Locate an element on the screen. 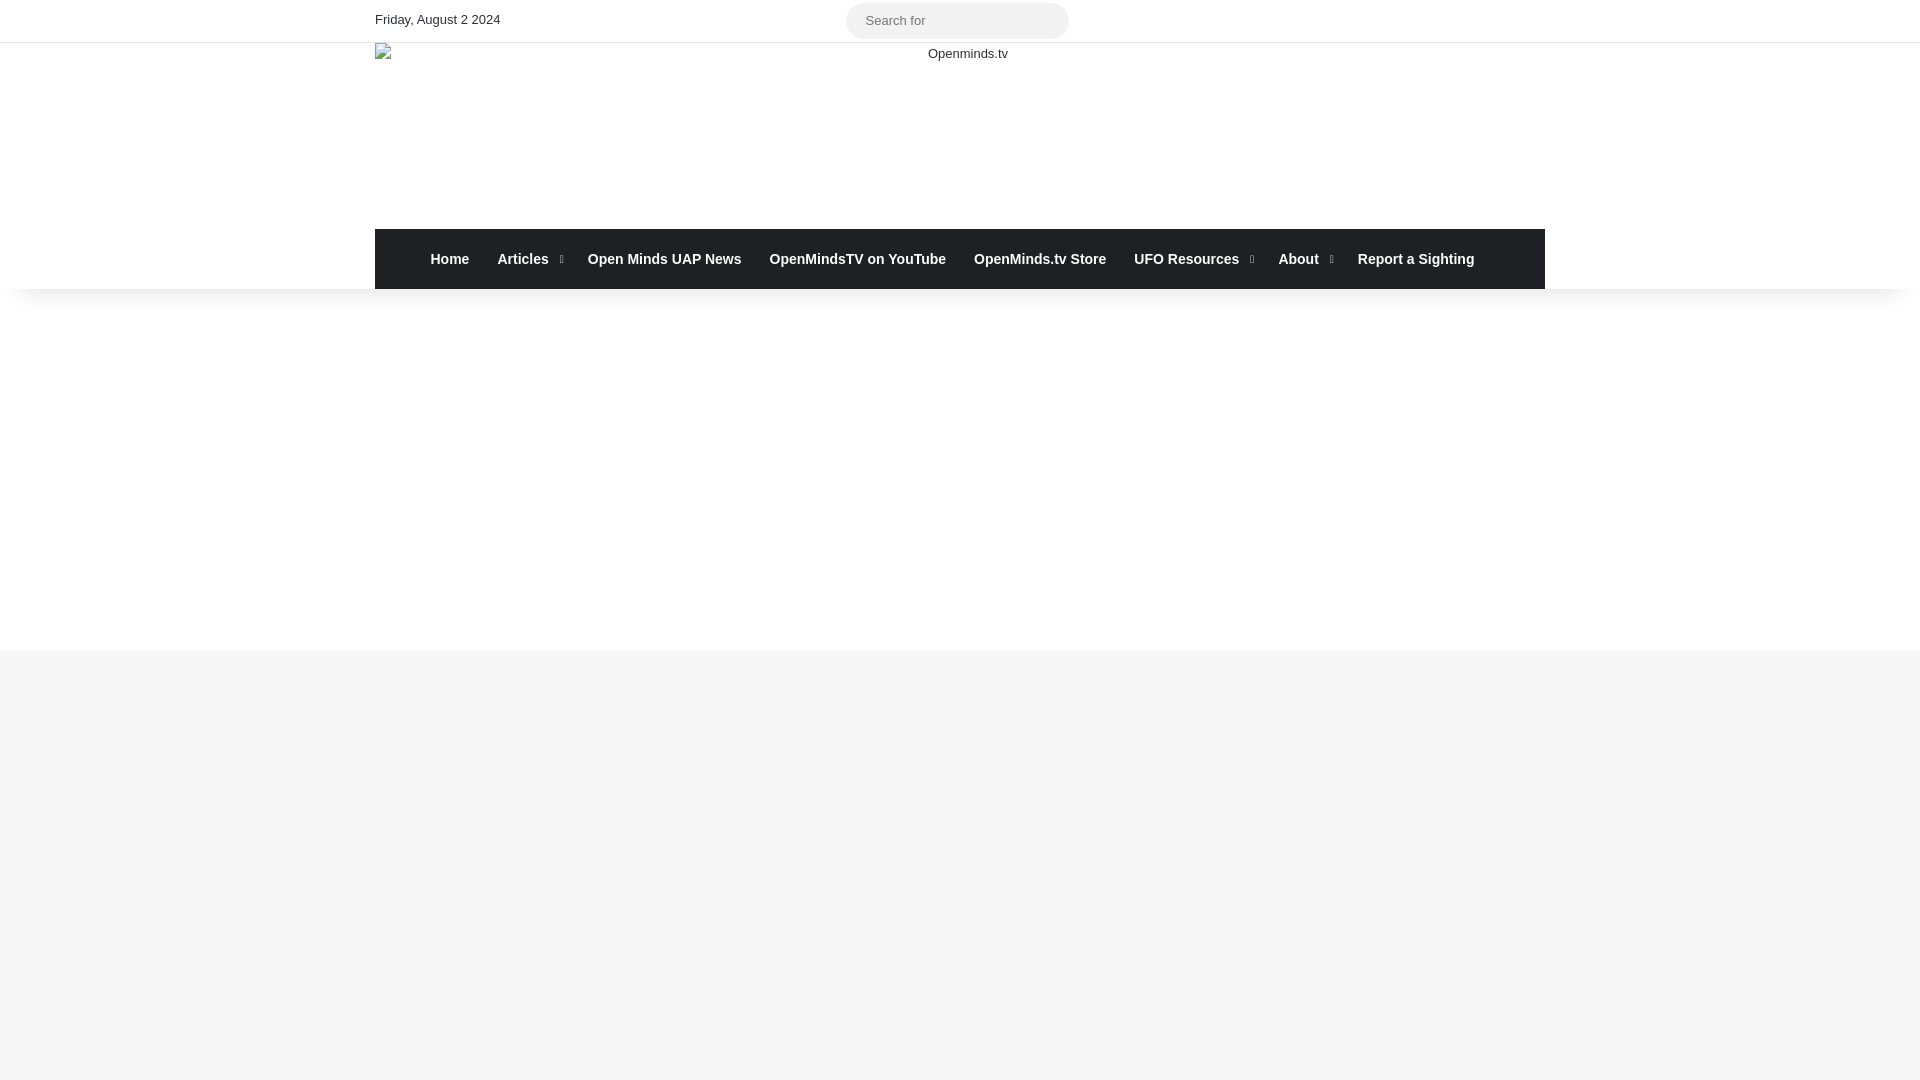  Home is located at coordinates (450, 258).